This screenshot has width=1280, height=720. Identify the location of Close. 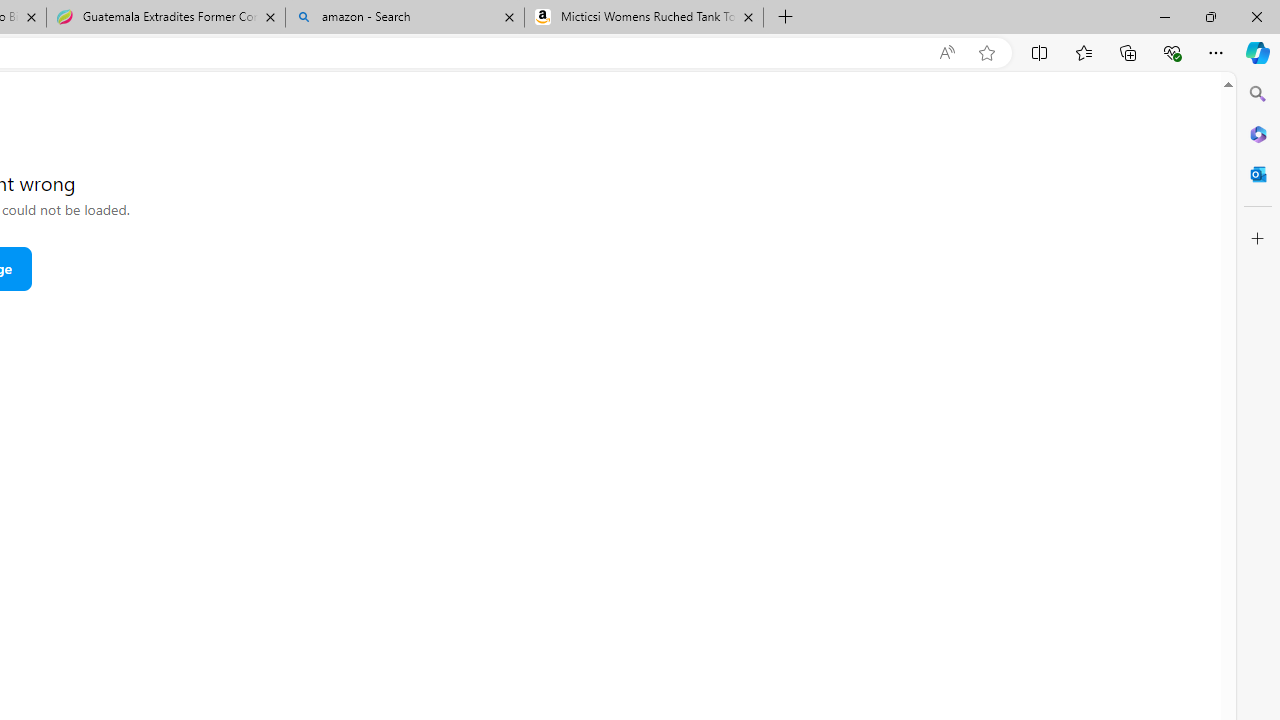
(1256, 16).